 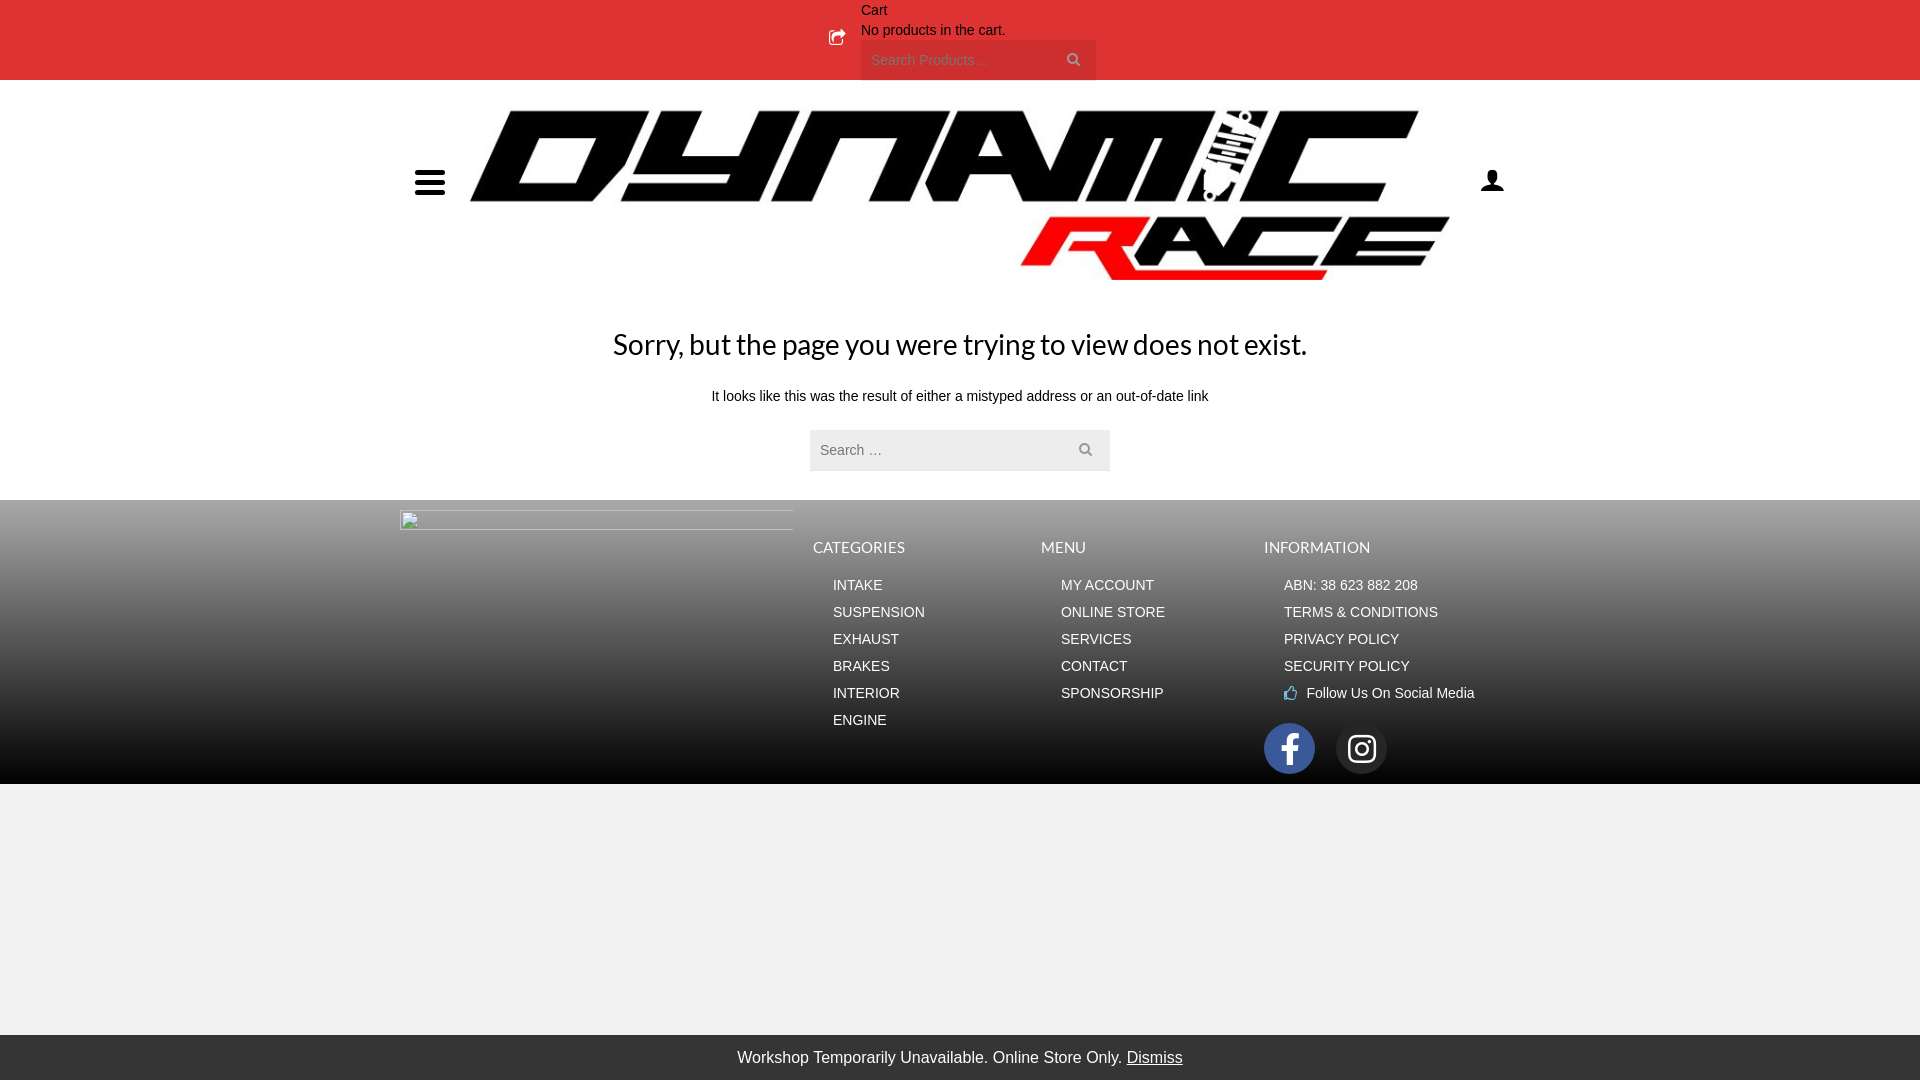 What do you see at coordinates (1152, 693) in the screenshot?
I see `SPONSORSHIP` at bounding box center [1152, 693].